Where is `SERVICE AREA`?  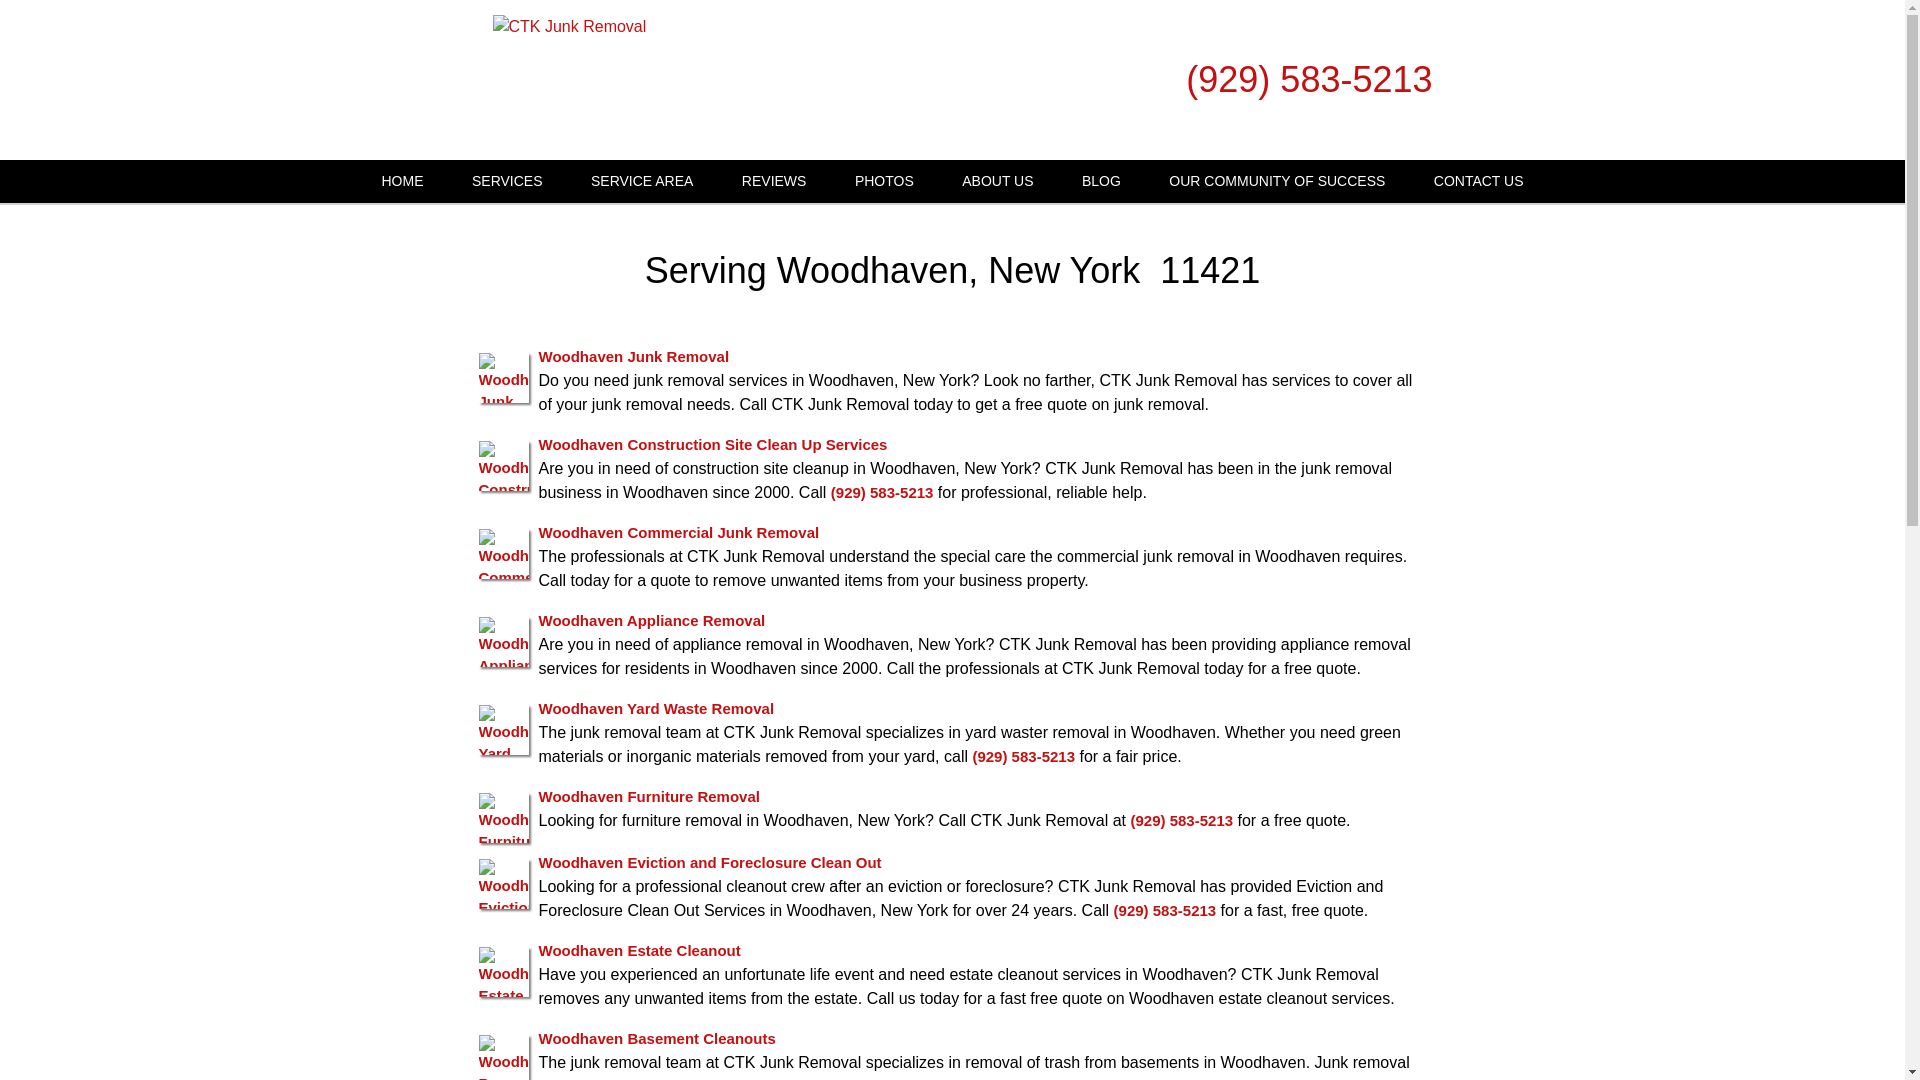
SERVICE AREA is located at coordinates (641, 181).